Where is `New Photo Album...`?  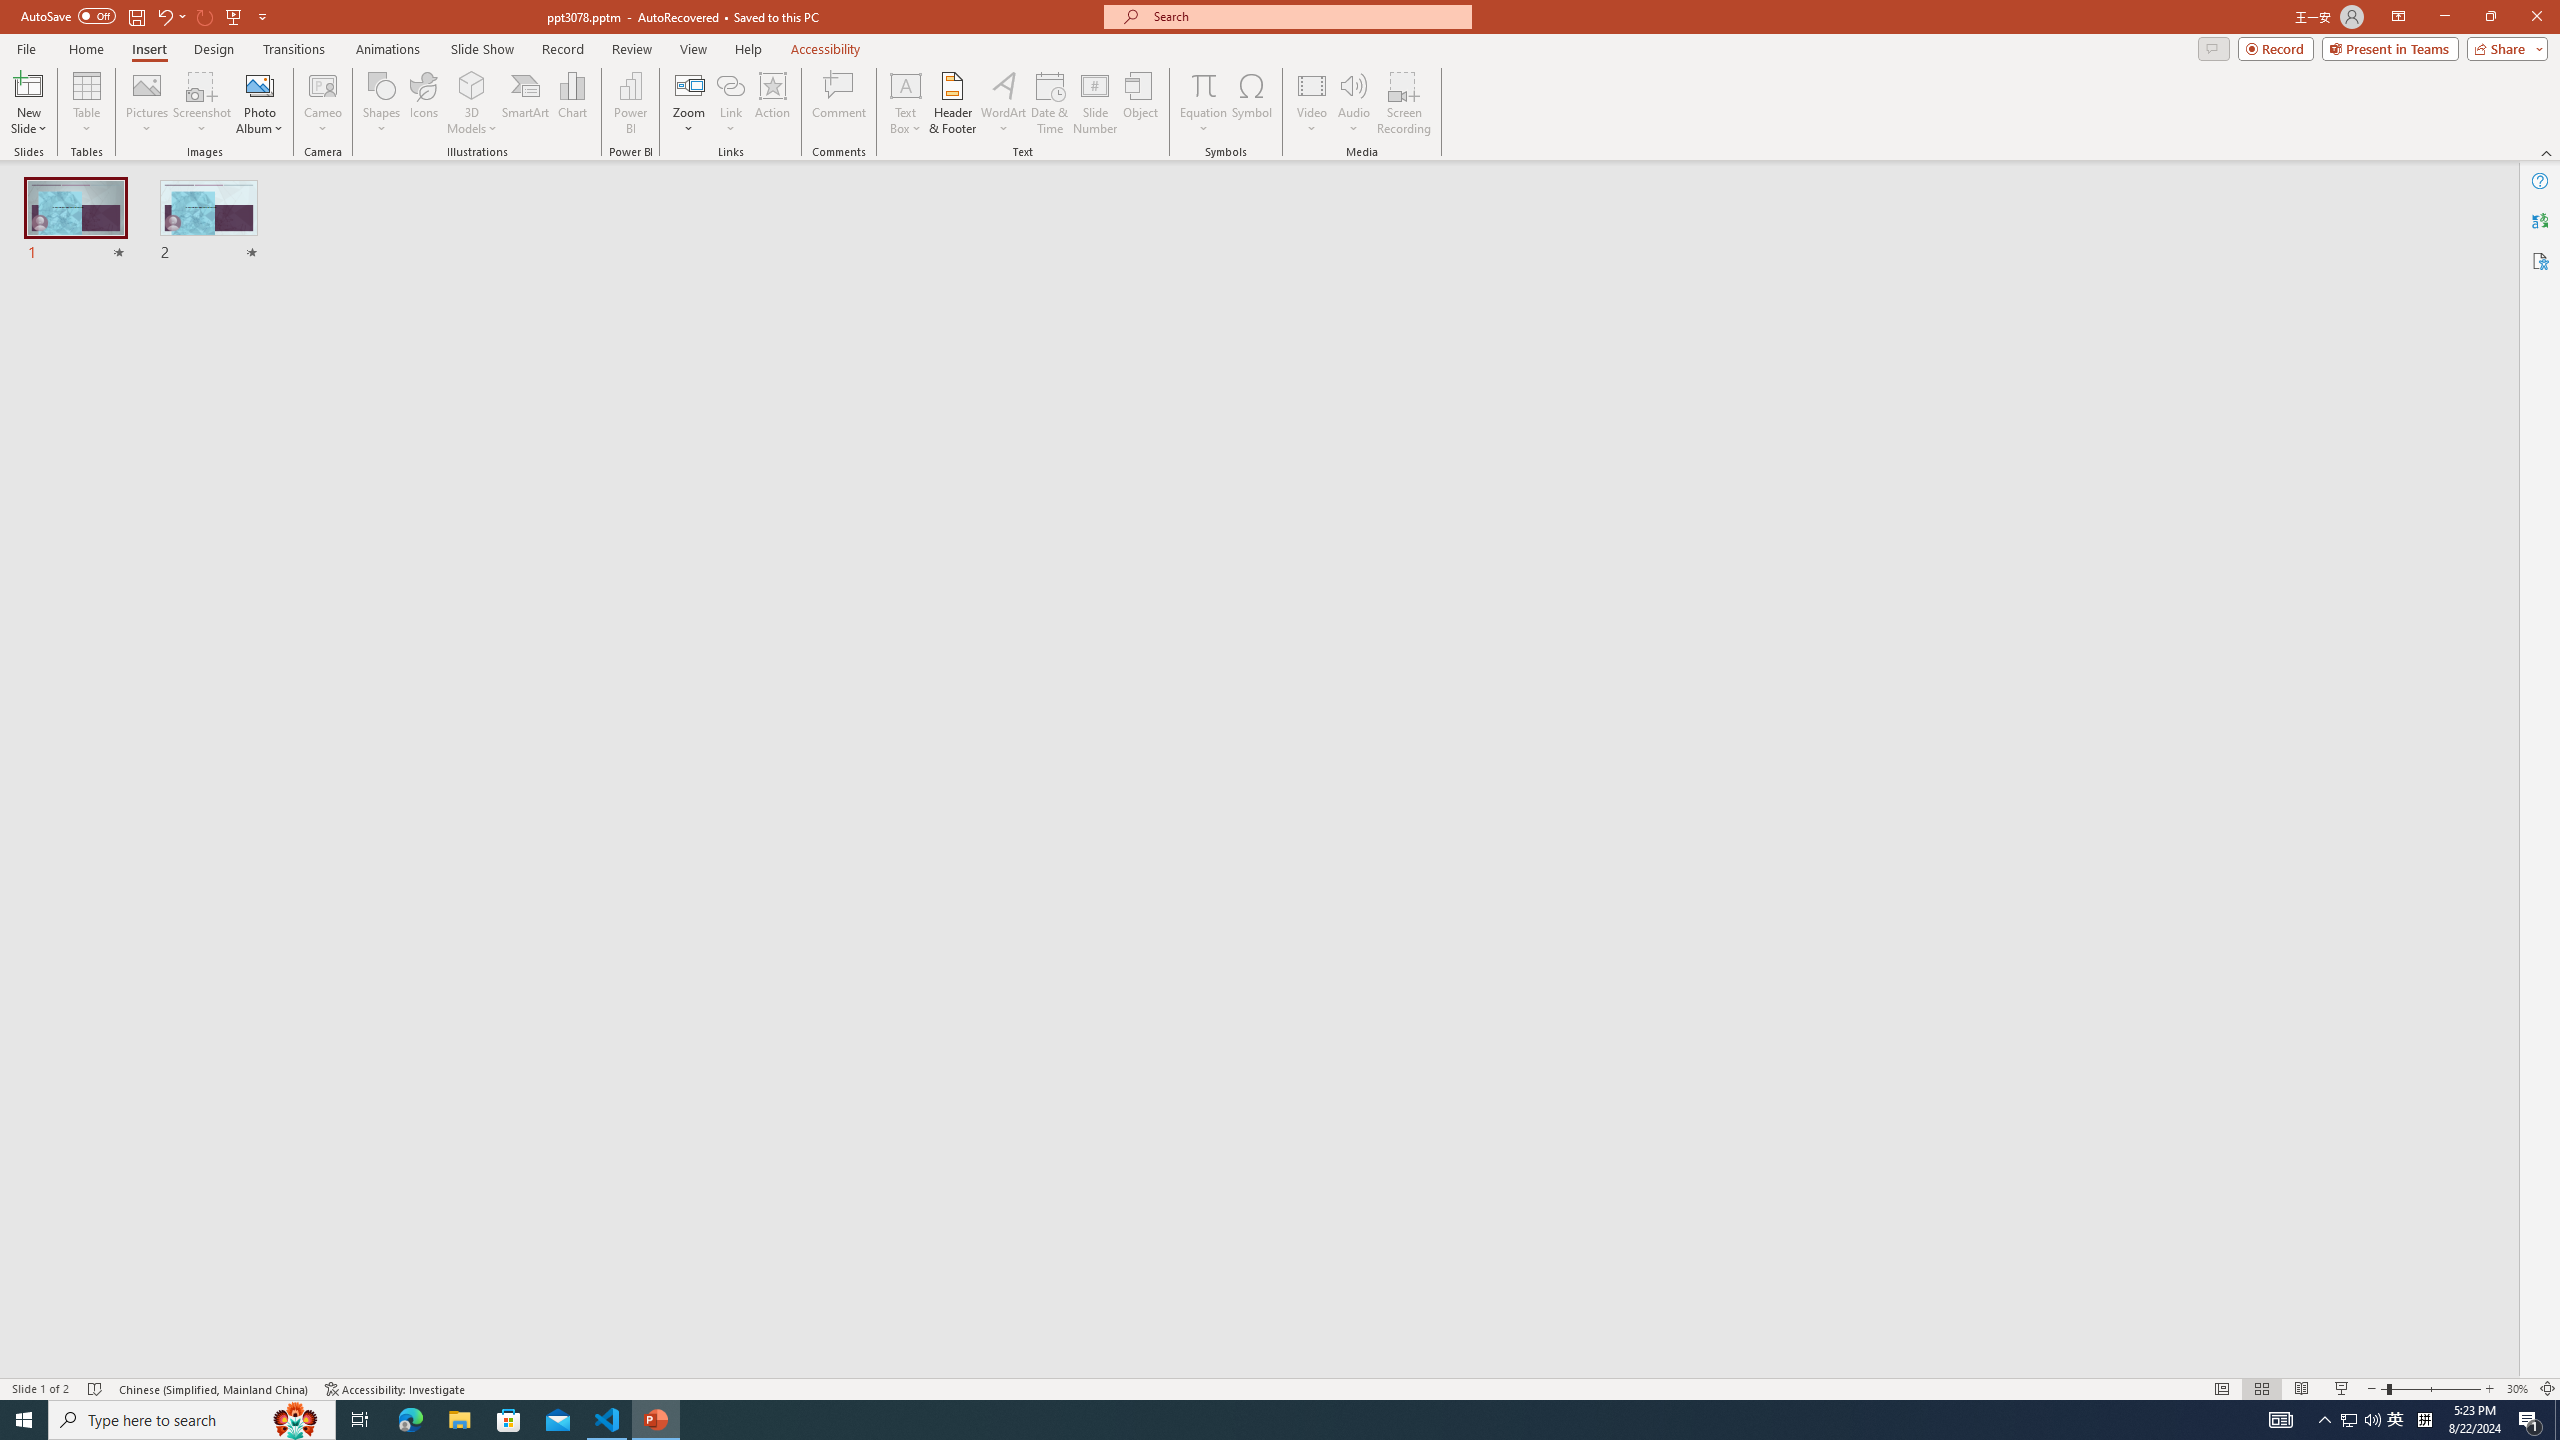 New Photo Album... is located at coordinates (259, 85).